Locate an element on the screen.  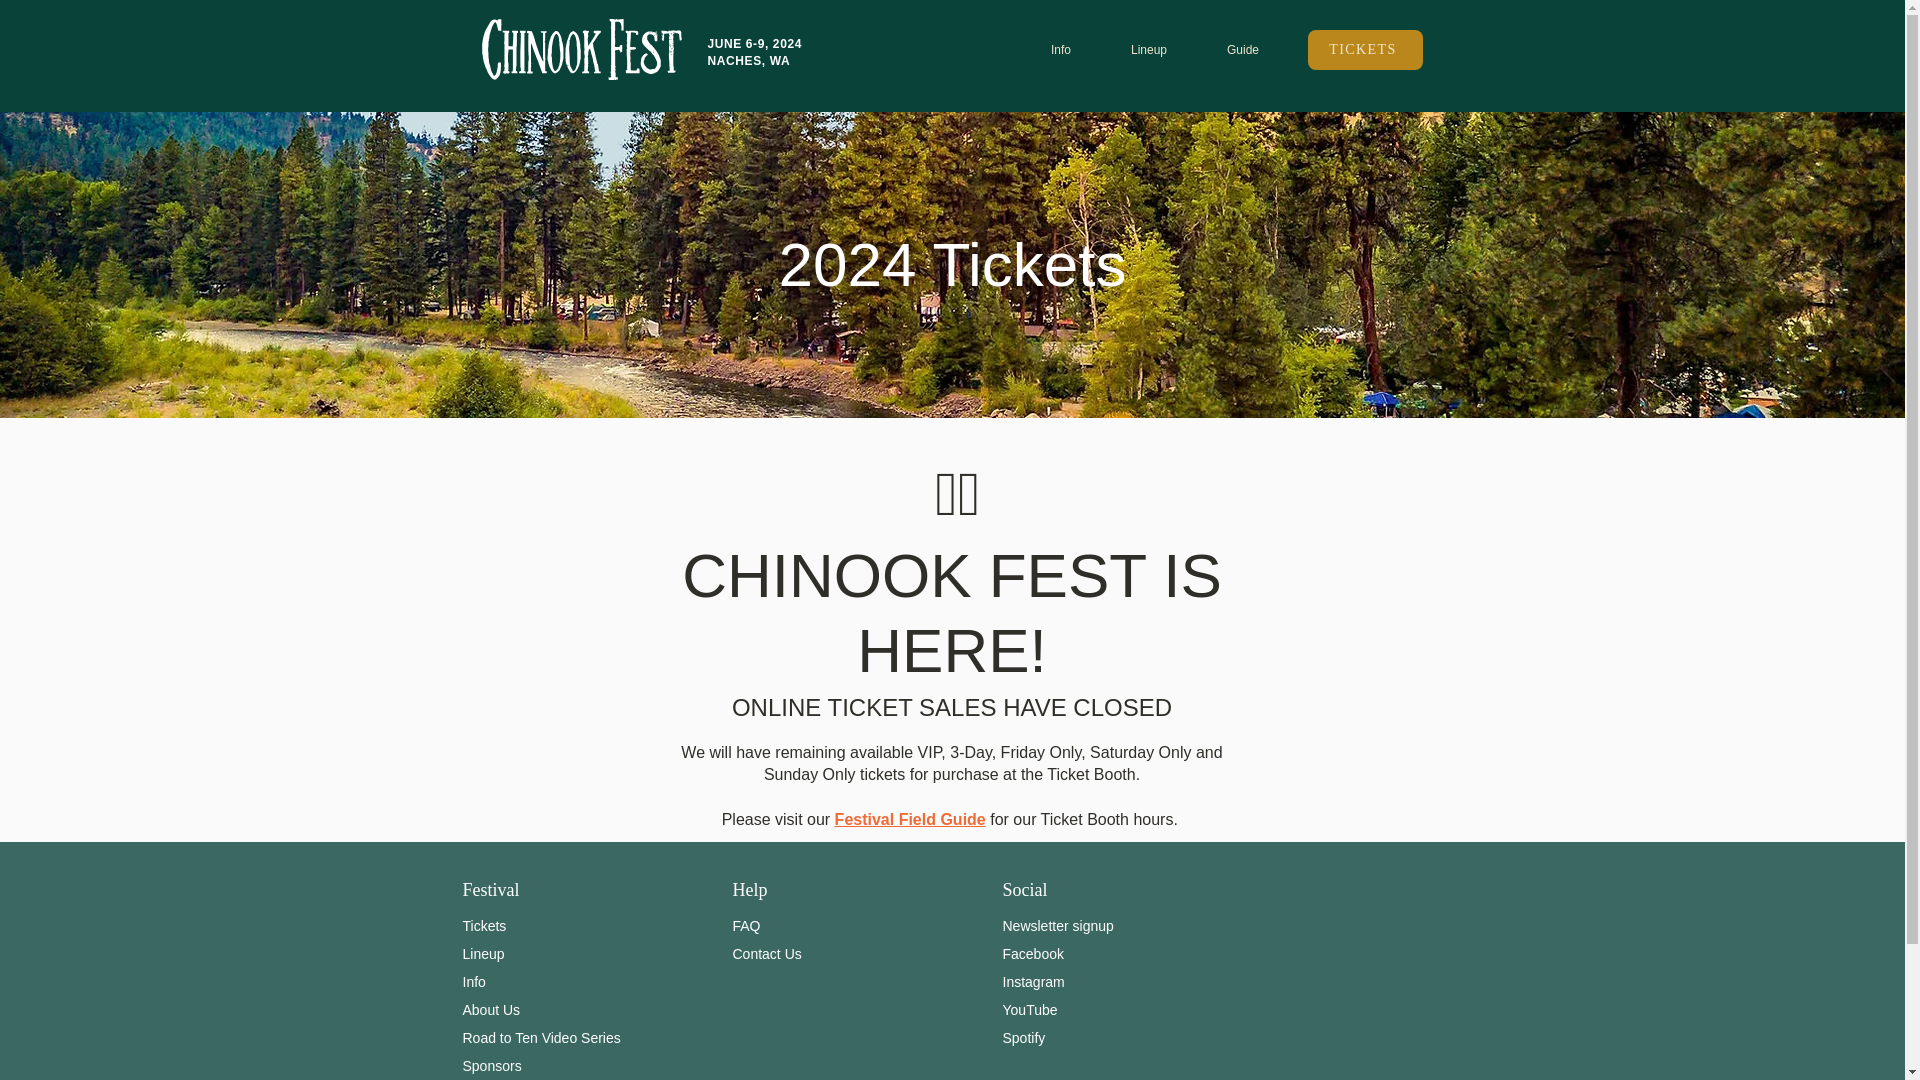
Festival Field Guide is located at coordinates (910, 820).